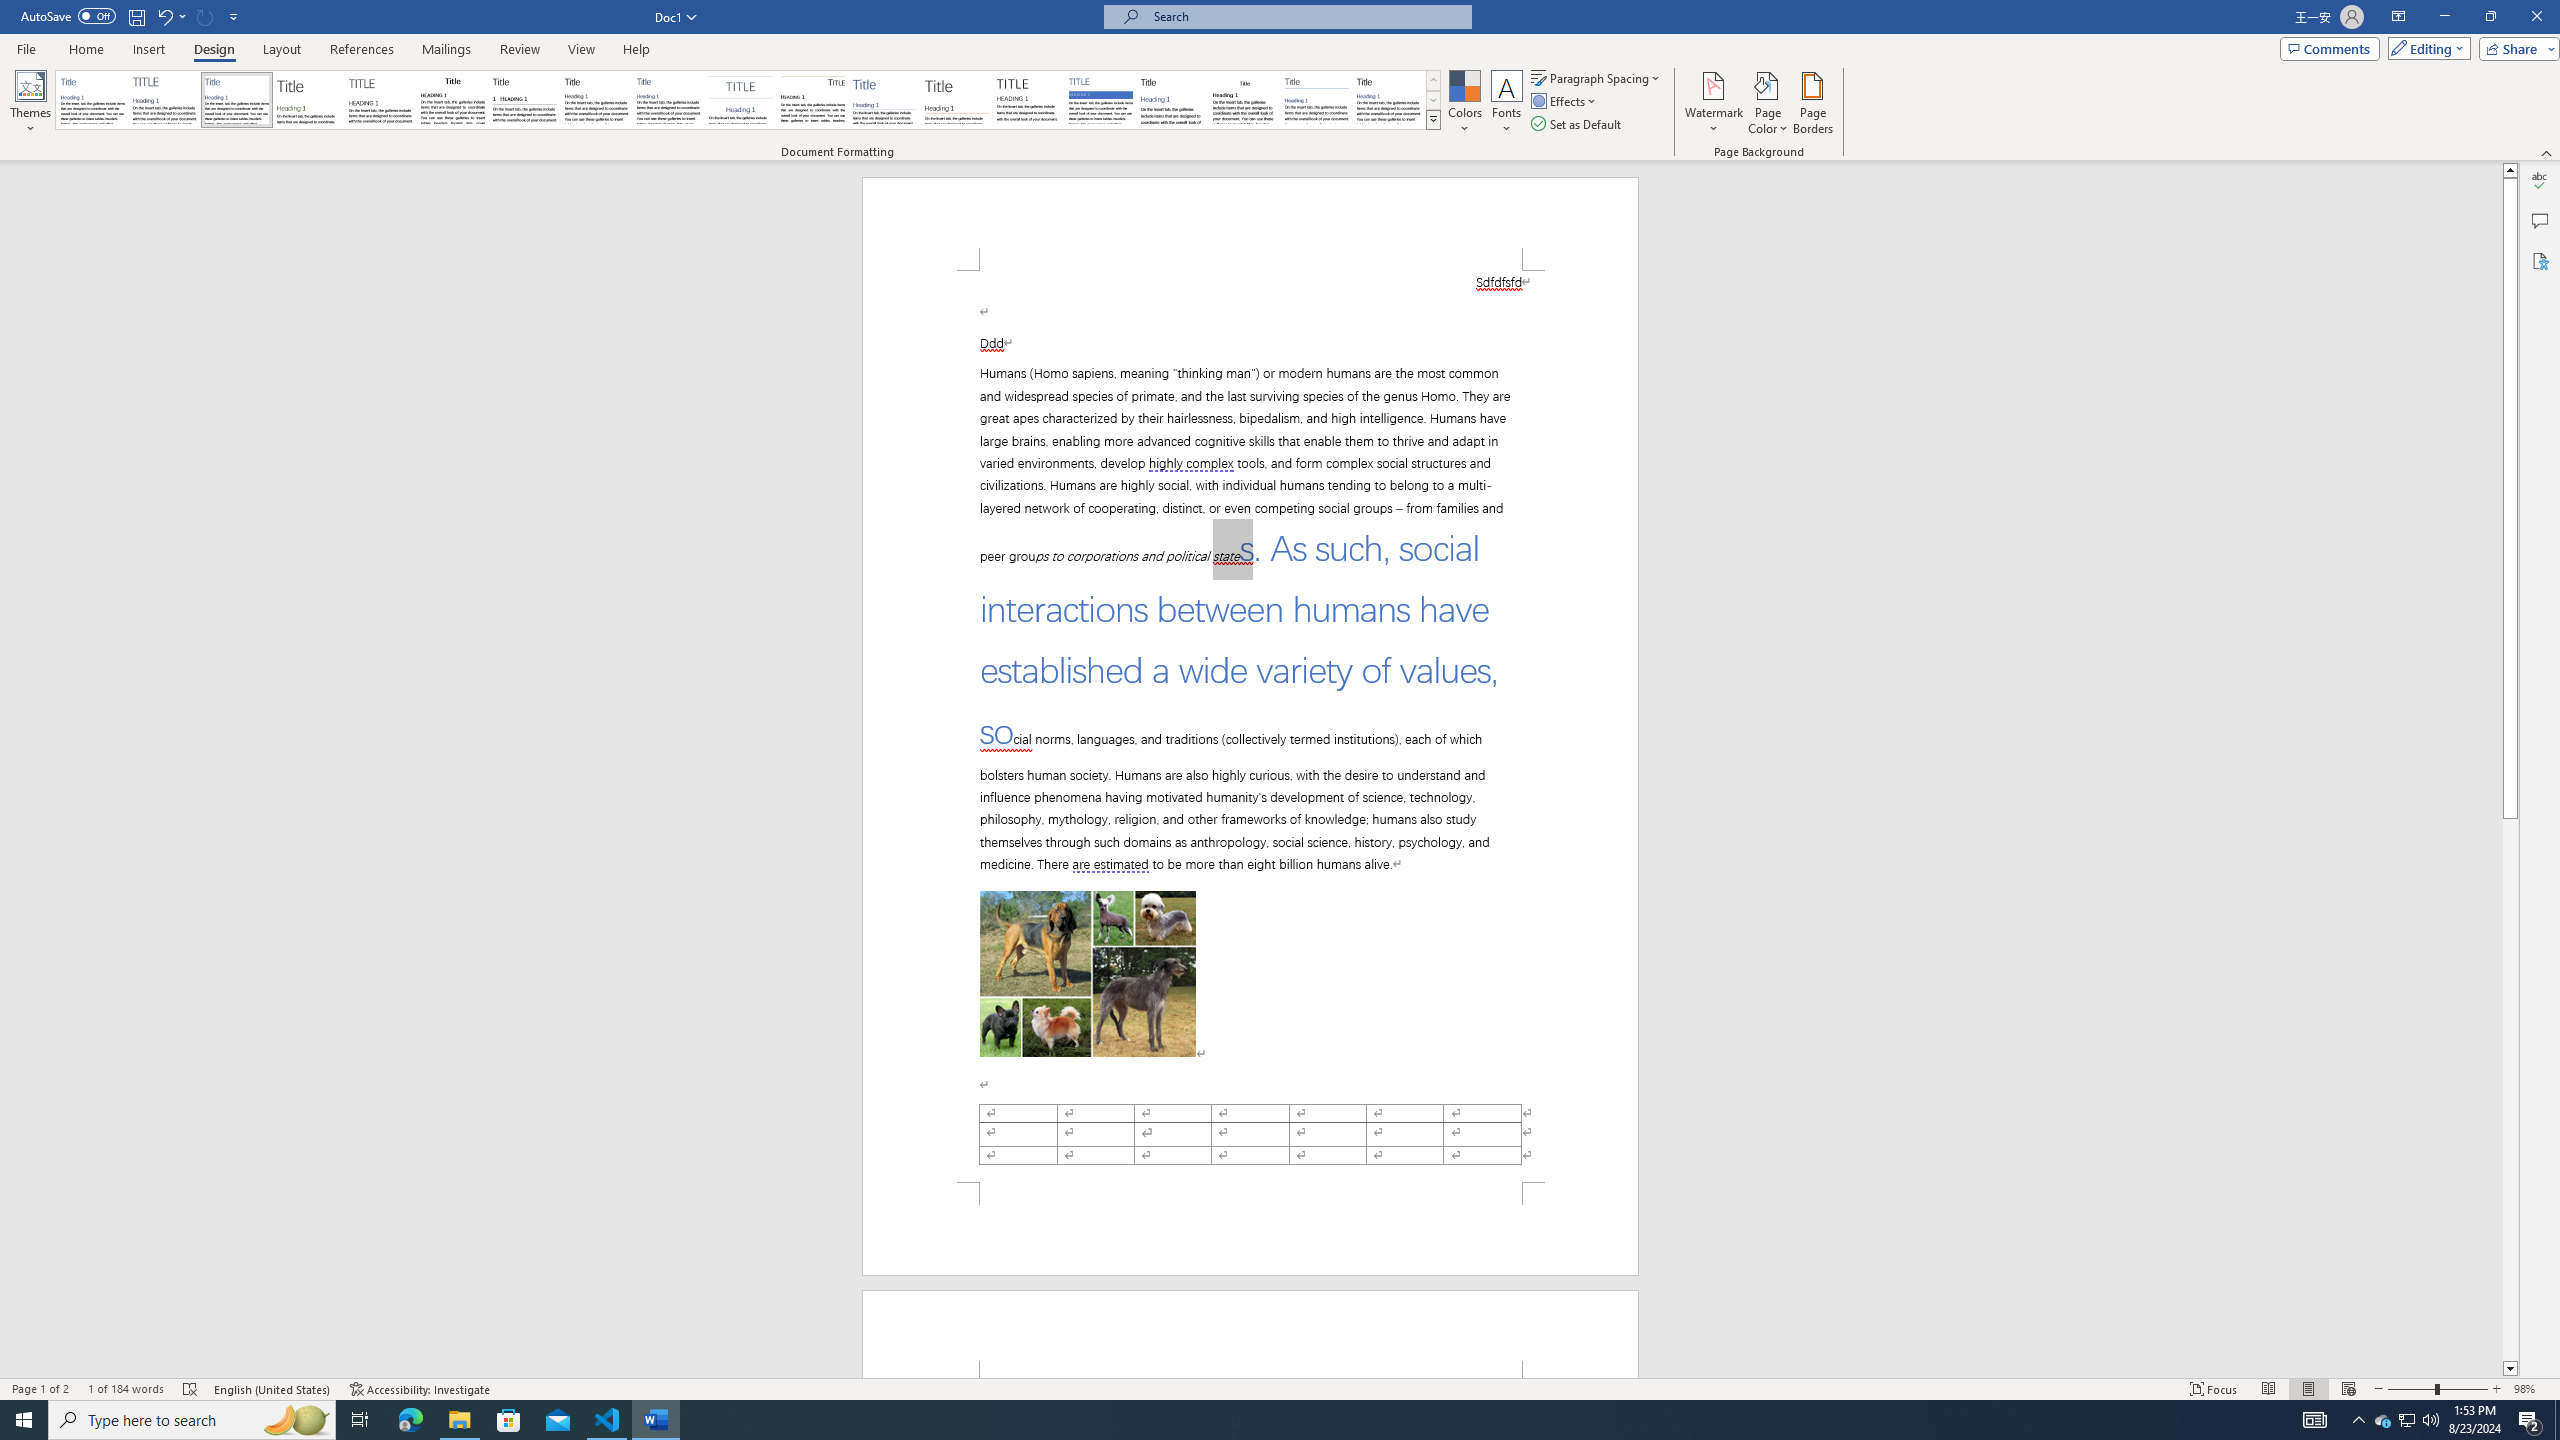  I want to click on Basic (Simple), so click(238, 100).